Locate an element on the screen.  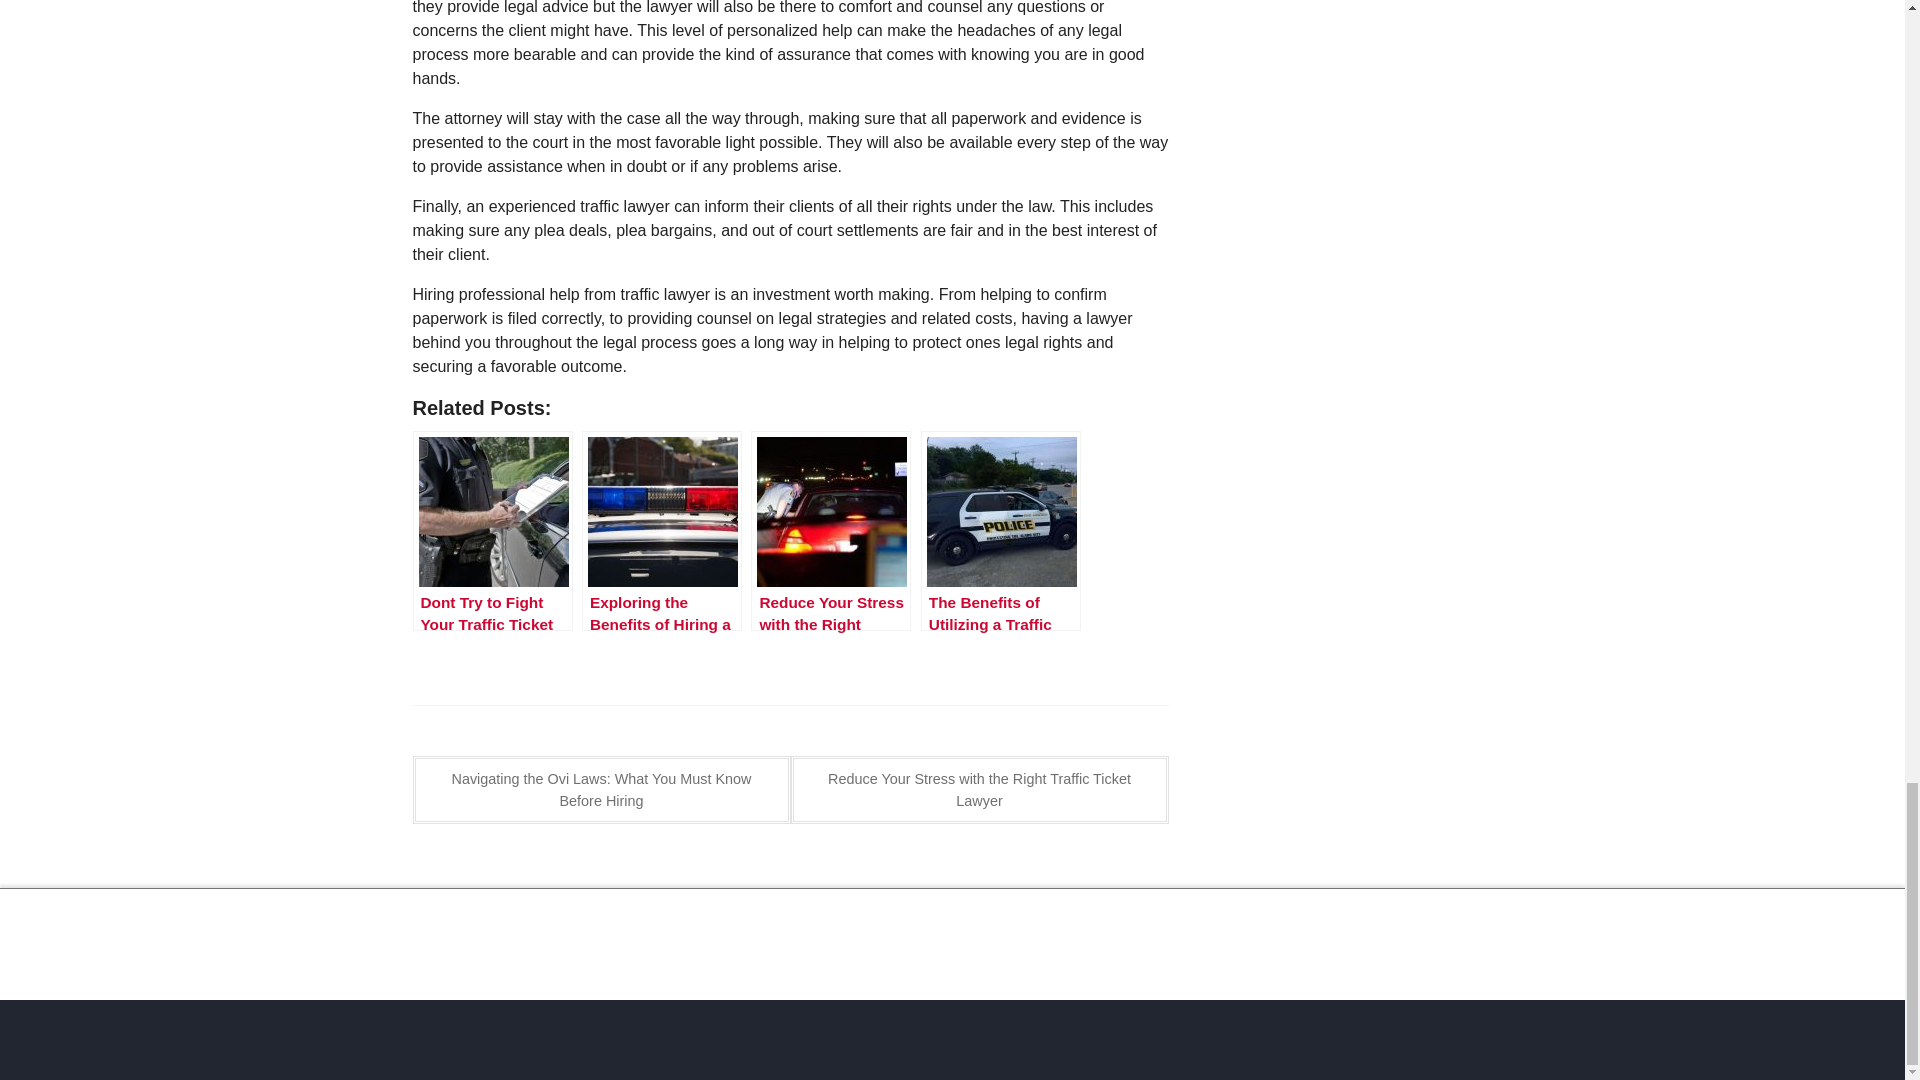
Reduce Your Stress with the Right Traffic Ticket Lawyer is located at coordinates (978, 790).